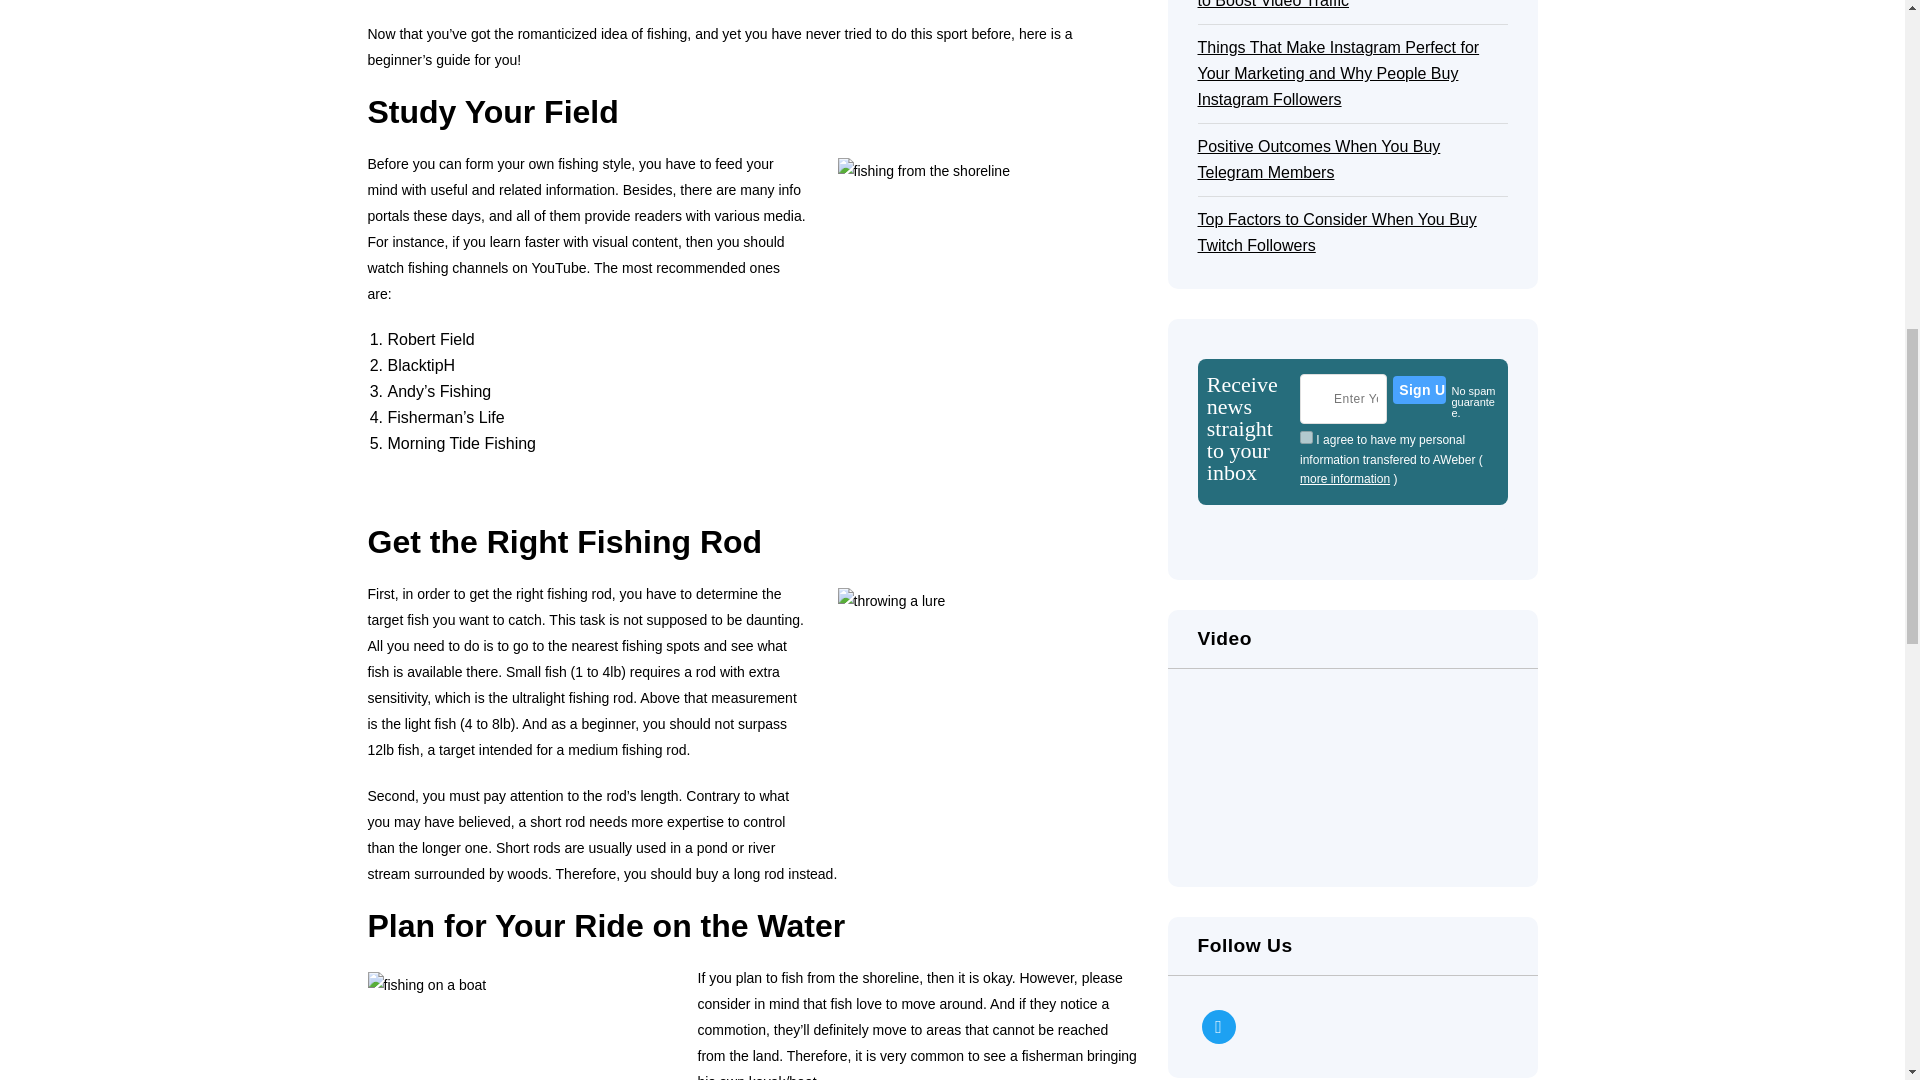  Describe the element at coordinates (1352, 233) in the screenshot. I see `Top Factors to Consider When You Buy Twitch Followers` at that location.